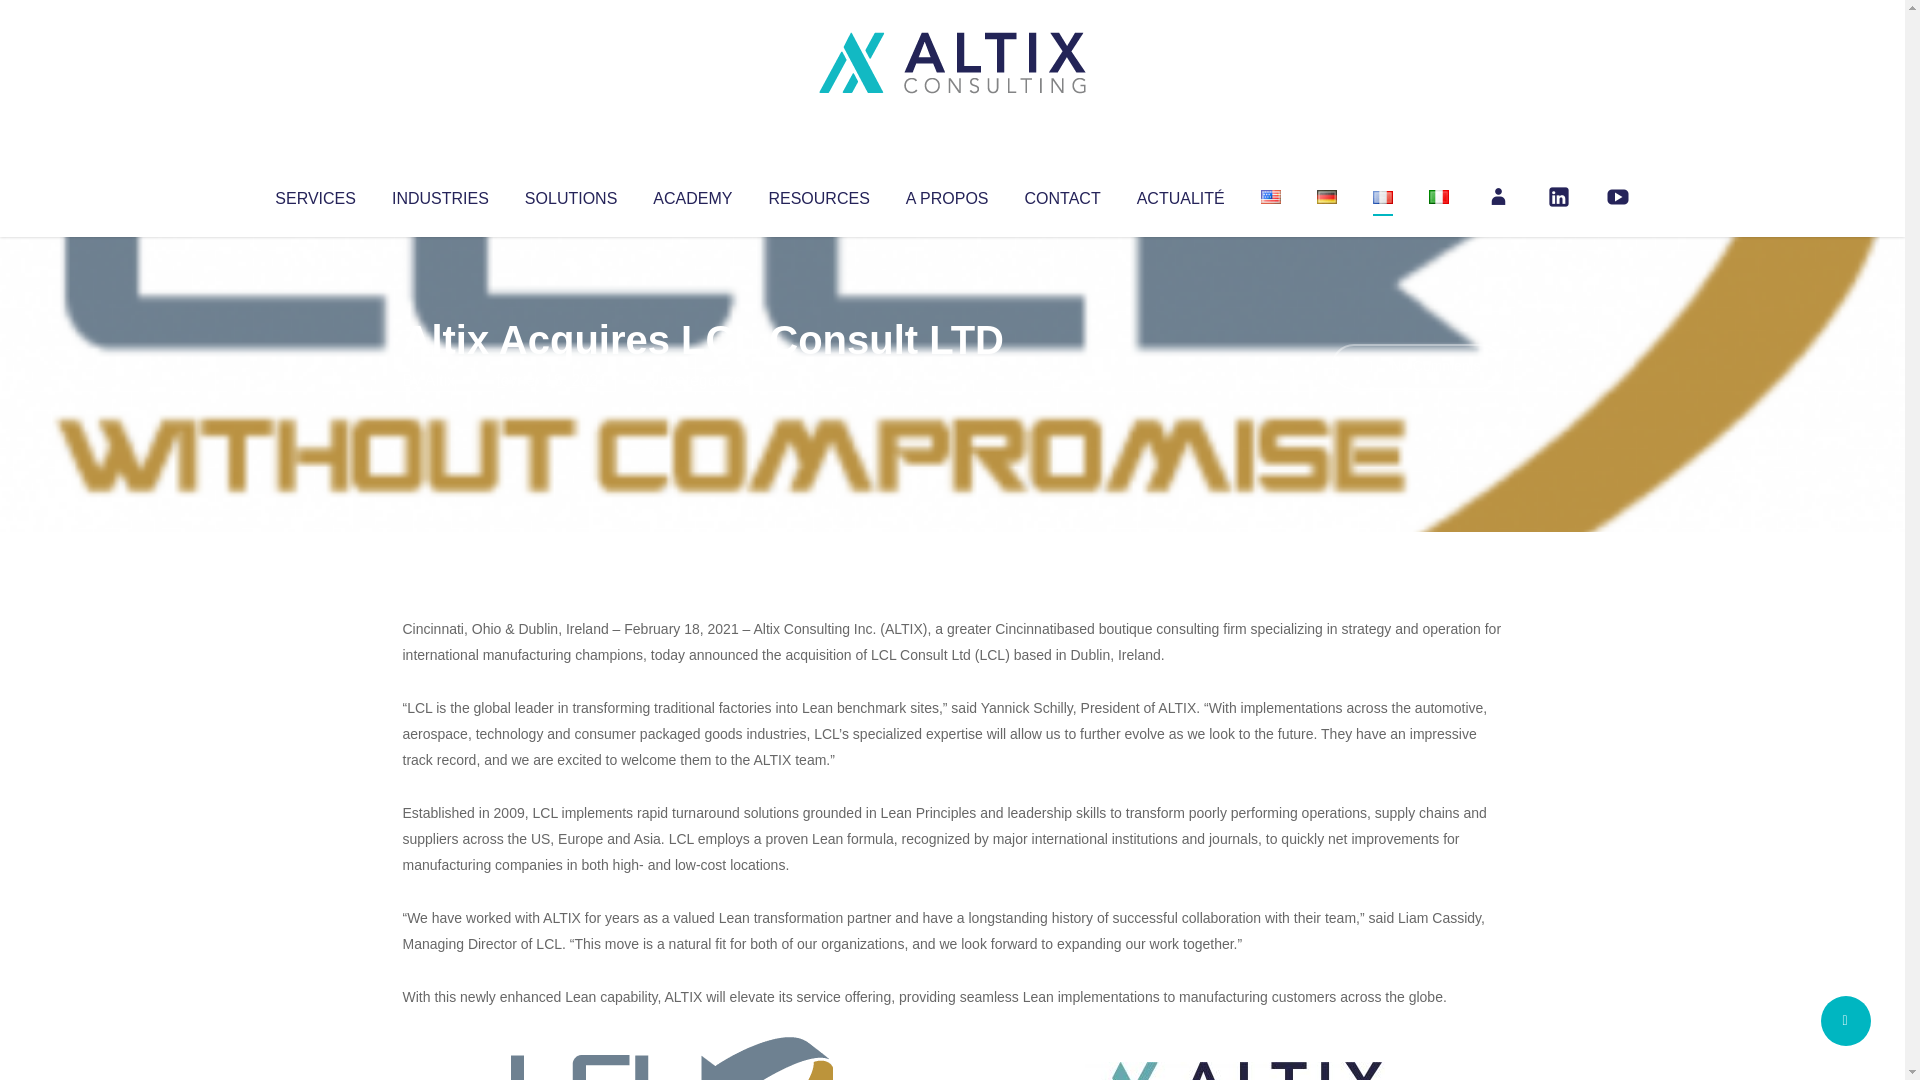 The width and height of the screenshot is (1920, 1080). What do you see at coordinates (440, 380) in the screenshot?
I see `Altix` at bounding box center [440, 380].